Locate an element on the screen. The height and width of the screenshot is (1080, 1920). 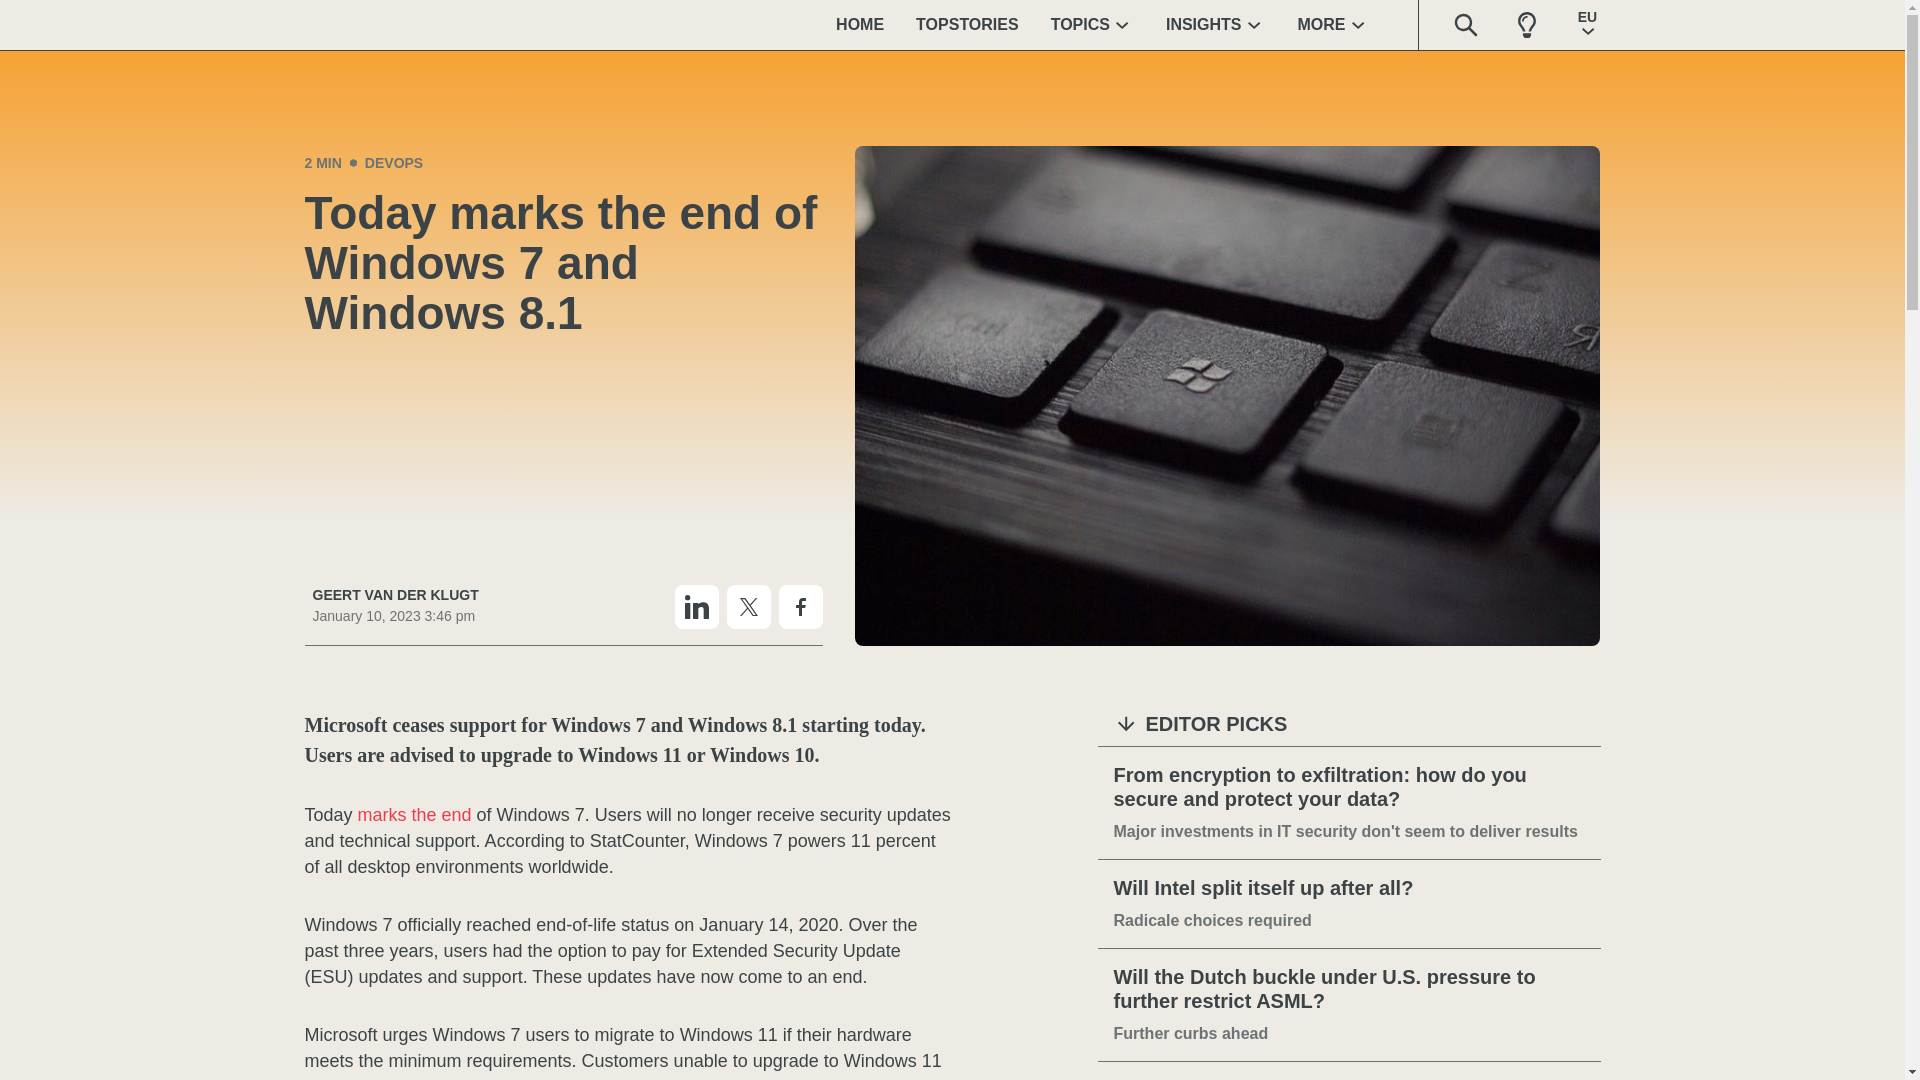
January 10, 2023 3:46 pm is located at coordinates (394, 616).